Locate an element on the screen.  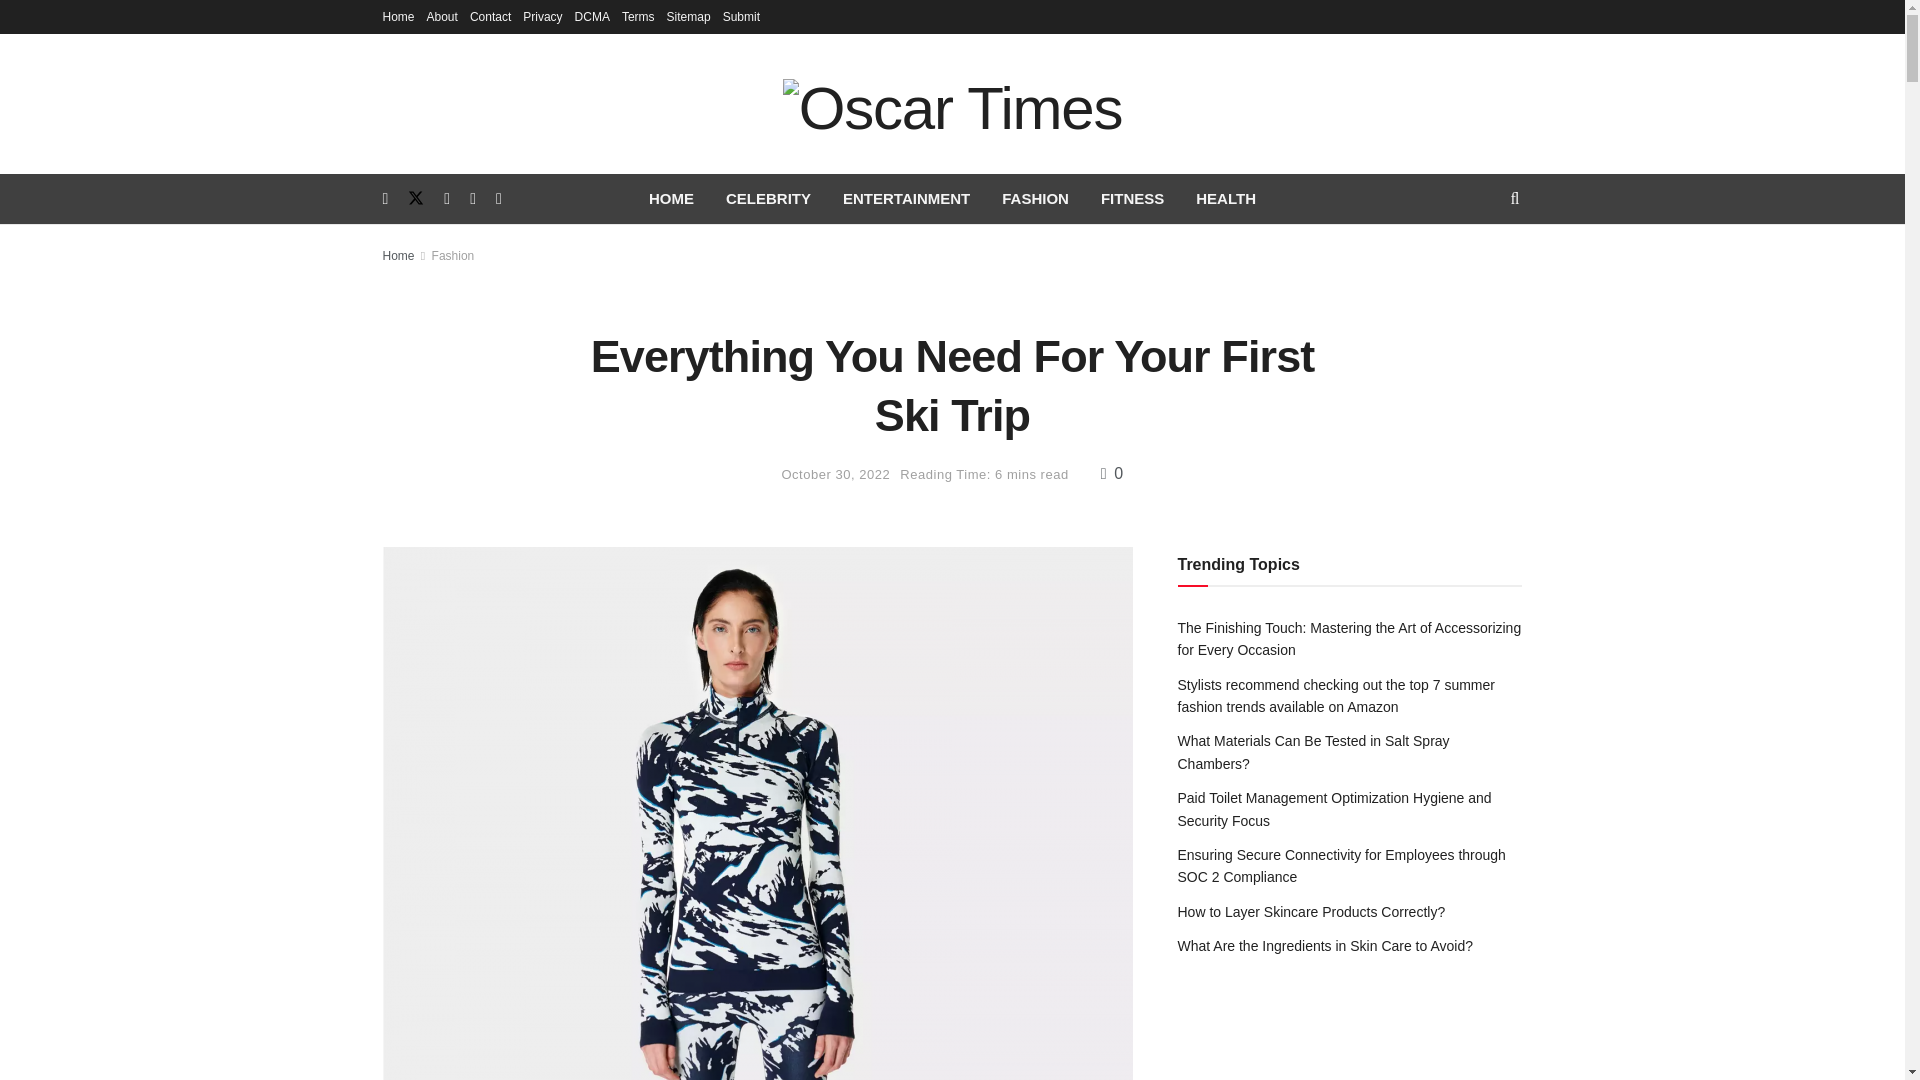
Submit is located at coordinates (742, 16).